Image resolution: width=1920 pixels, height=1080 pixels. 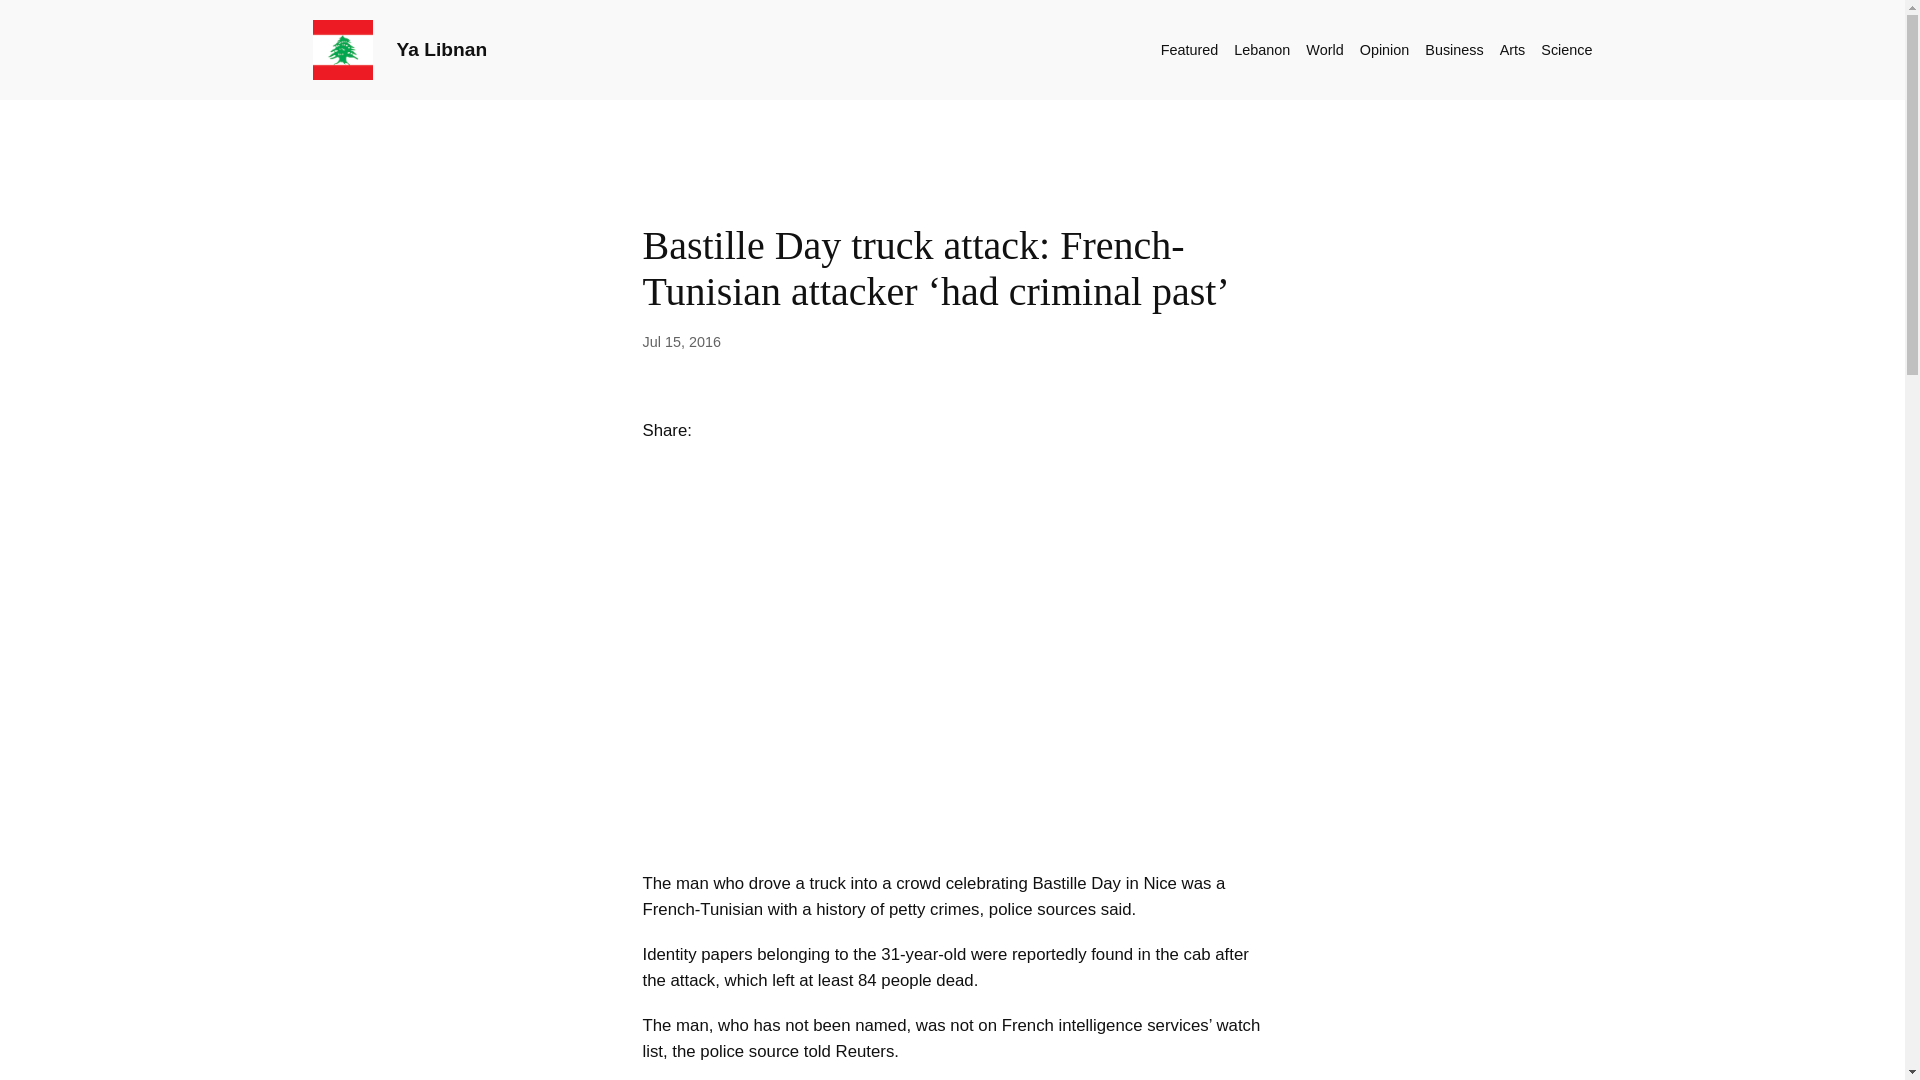 I want to click on Ya Libnan, so click(x=441, y=49).